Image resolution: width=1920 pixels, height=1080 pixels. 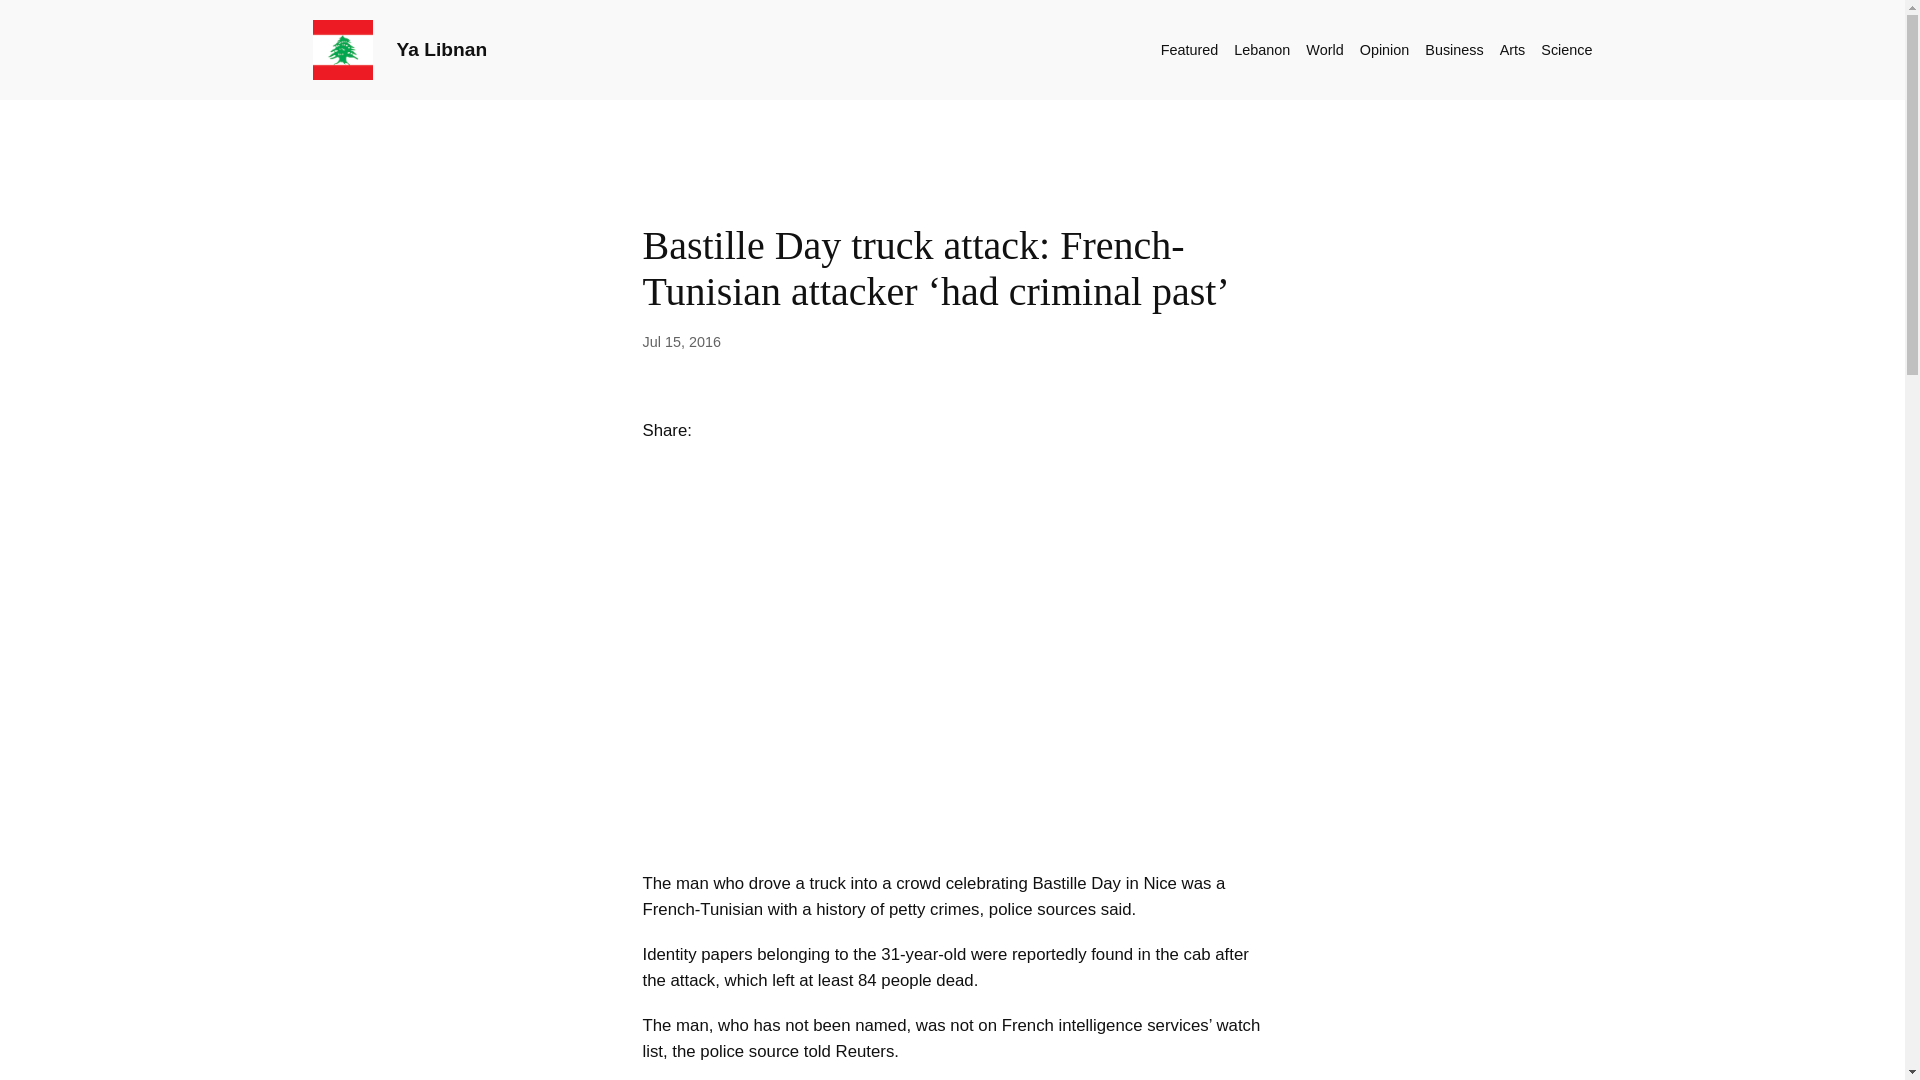 I want to click on Ya Libnan, so click(x=441, y=49).